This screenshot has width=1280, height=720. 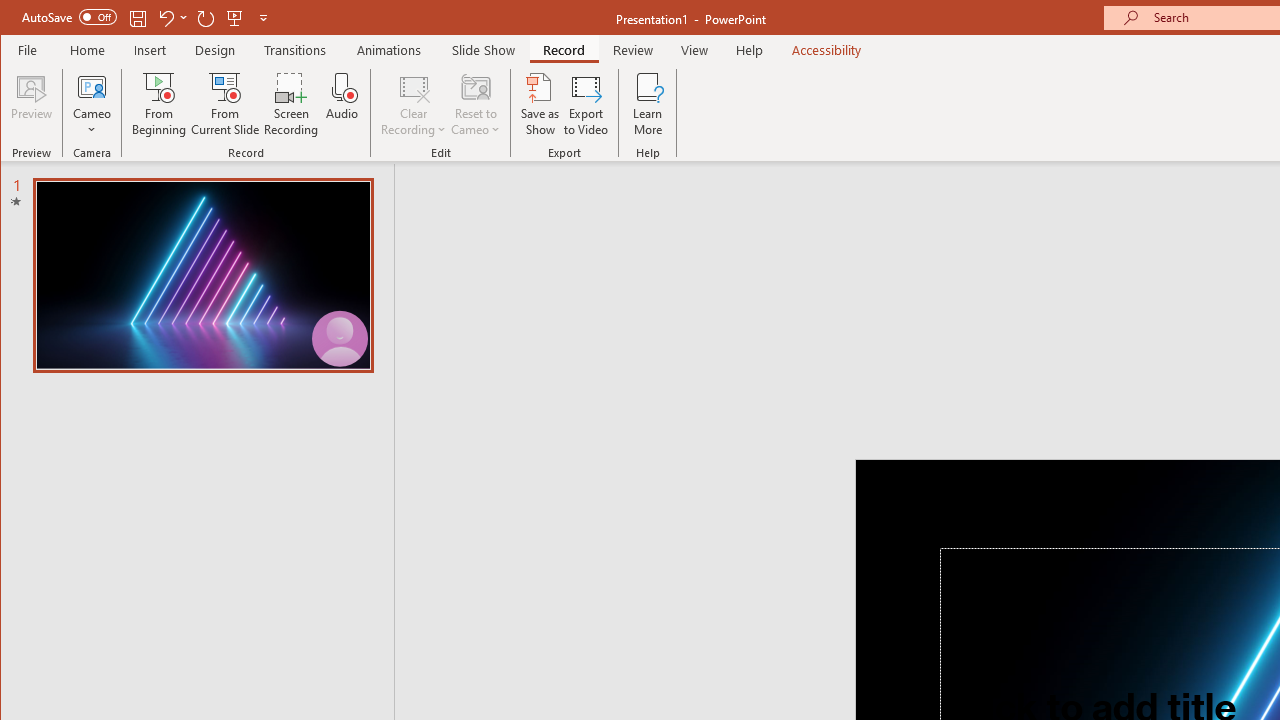 What do you see at coordinates (92, 104) in the screenshot?
I see `Cameo` at bounding box center [92, 104].